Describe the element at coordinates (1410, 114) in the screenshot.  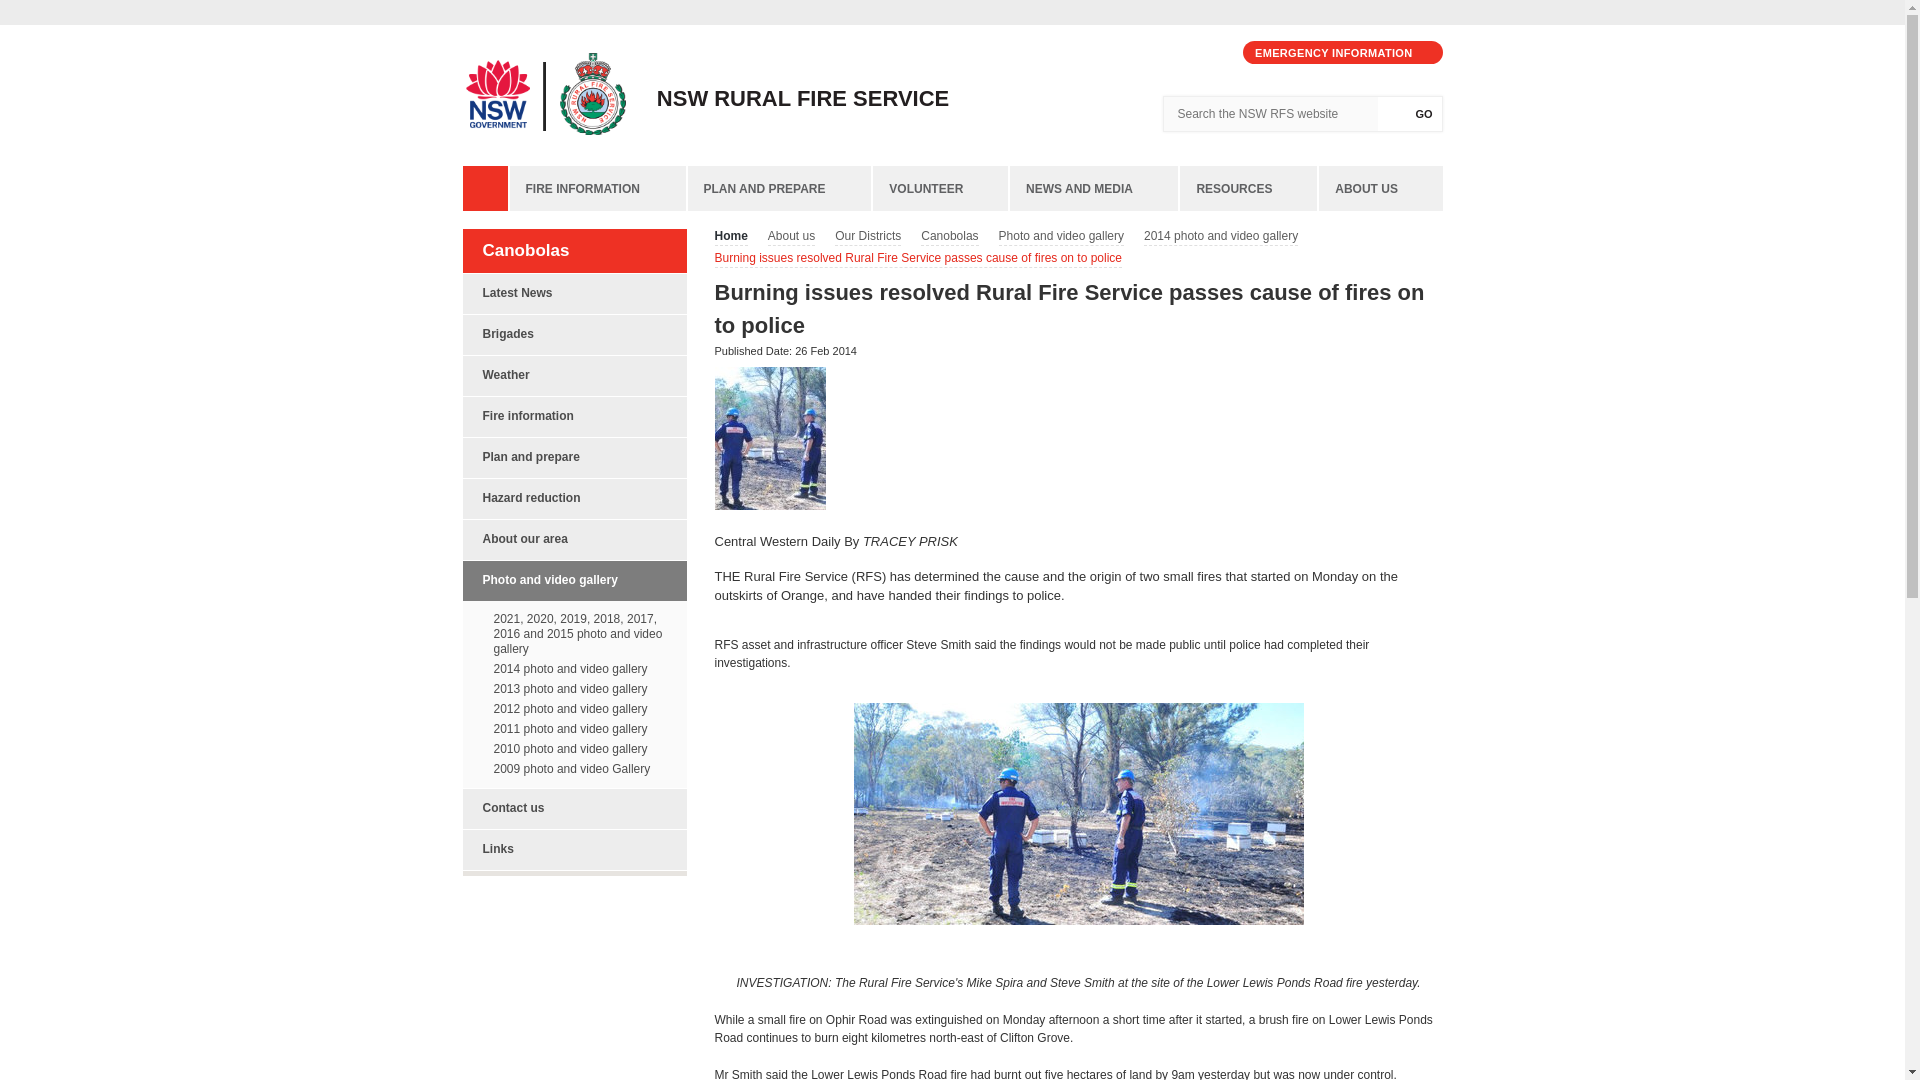
I see `Go` at that location.